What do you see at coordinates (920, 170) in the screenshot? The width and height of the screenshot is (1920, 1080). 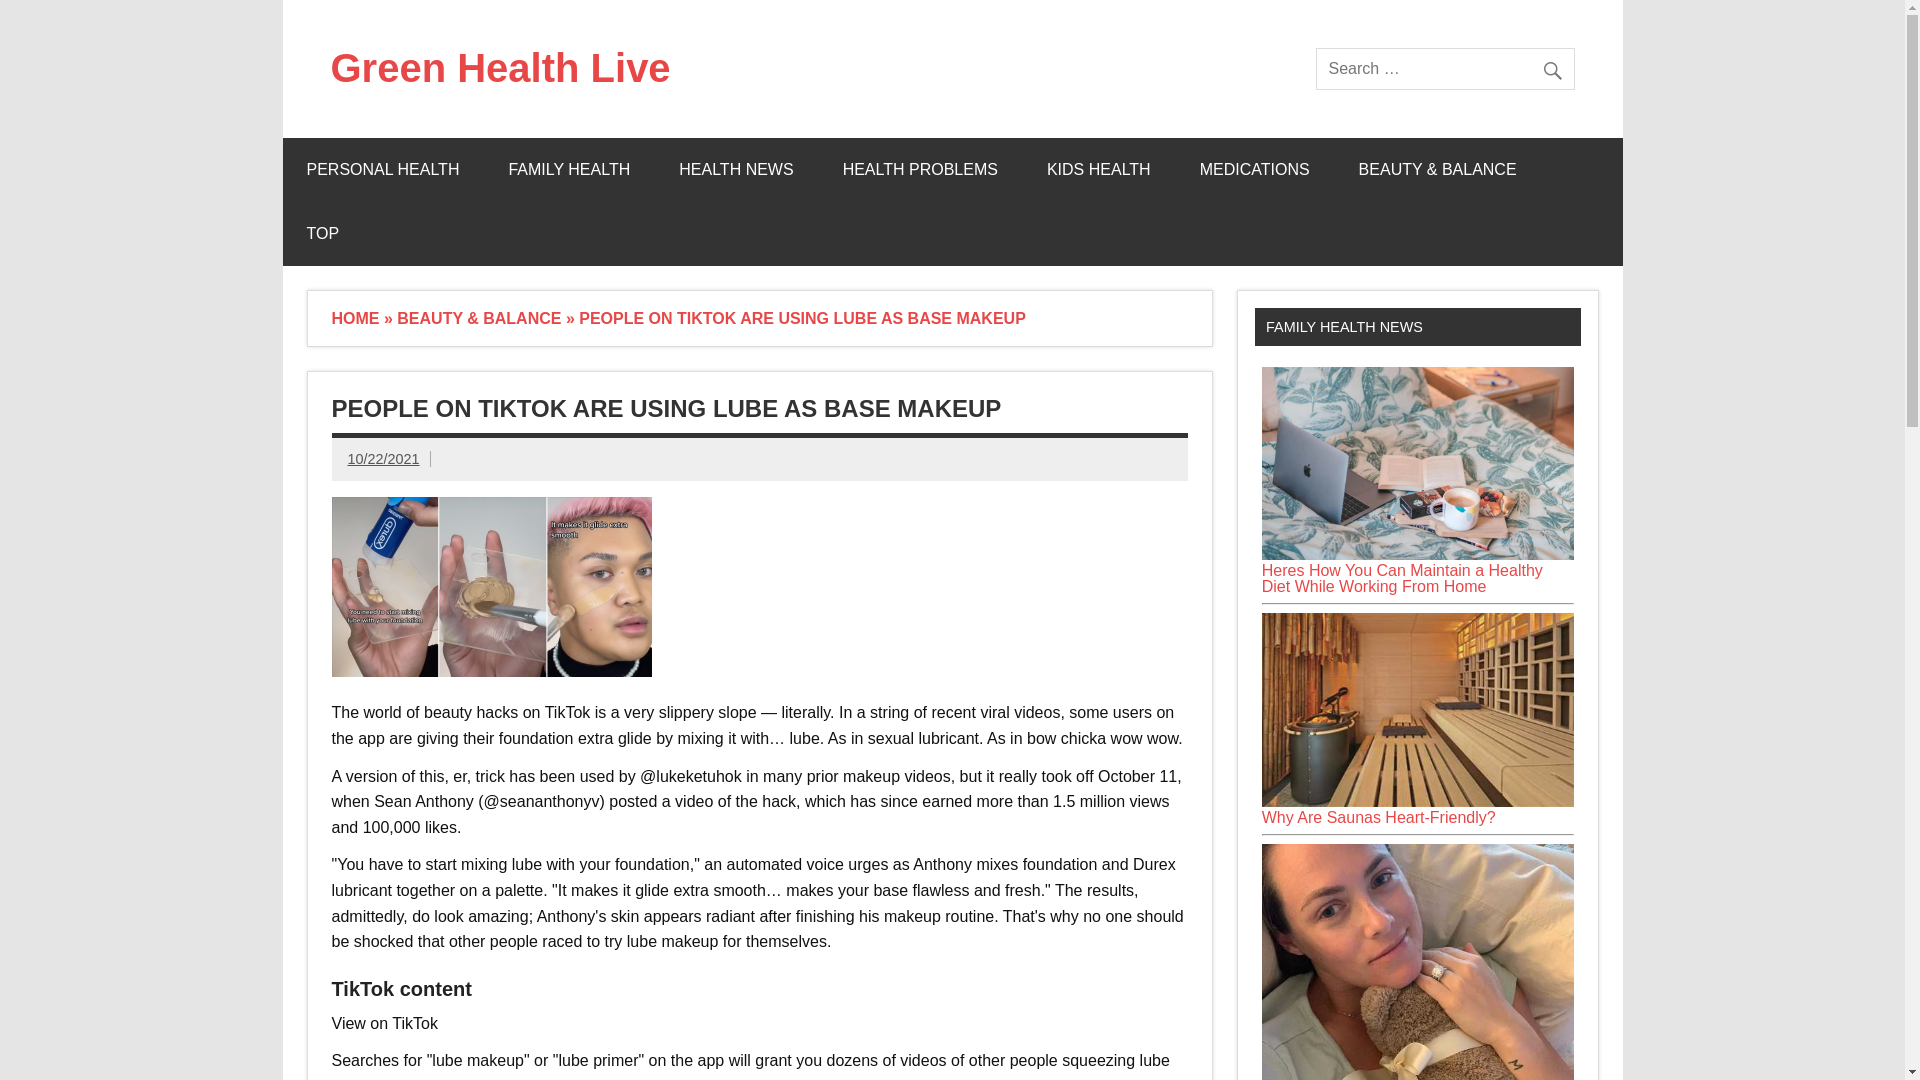 I see `HEALTH PROBLEMS` at bounding box center [920, 170].